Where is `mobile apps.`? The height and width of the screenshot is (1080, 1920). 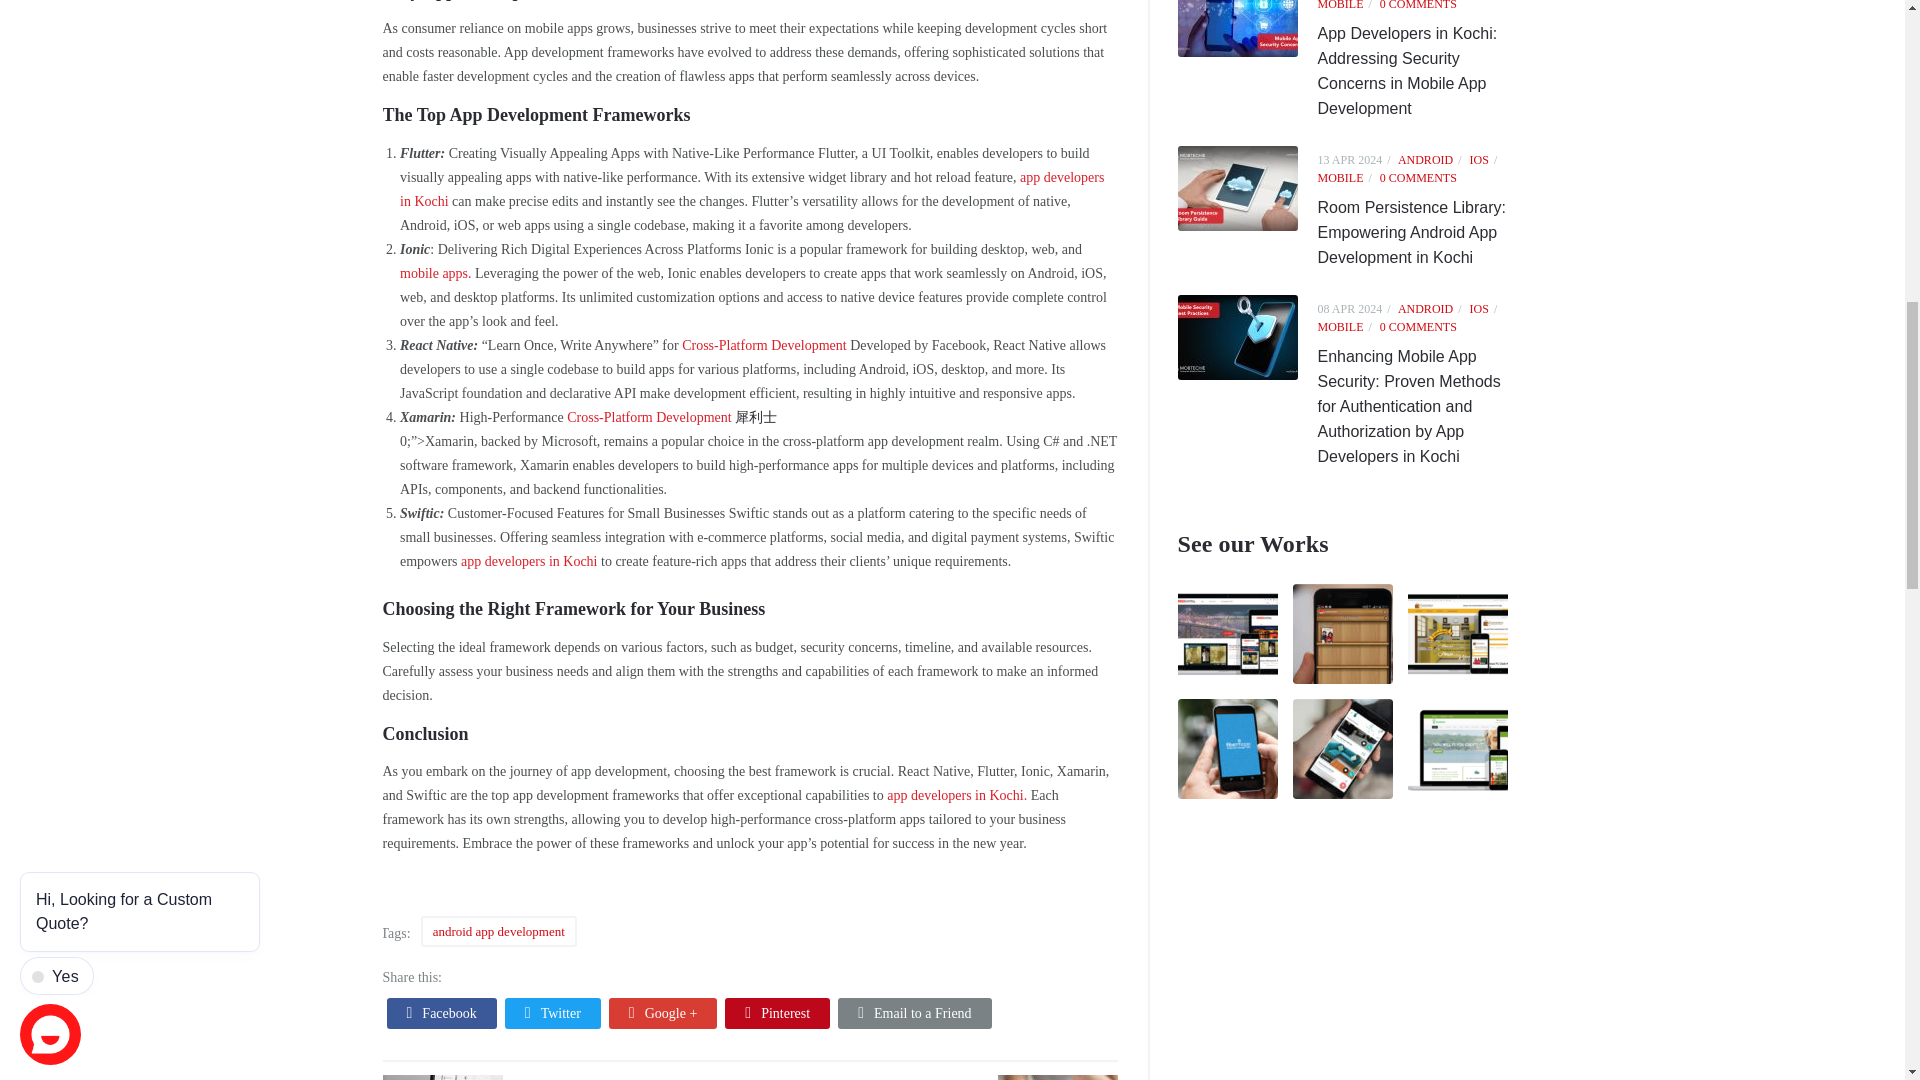
mobile apps. is located at coordinates (436, 272).